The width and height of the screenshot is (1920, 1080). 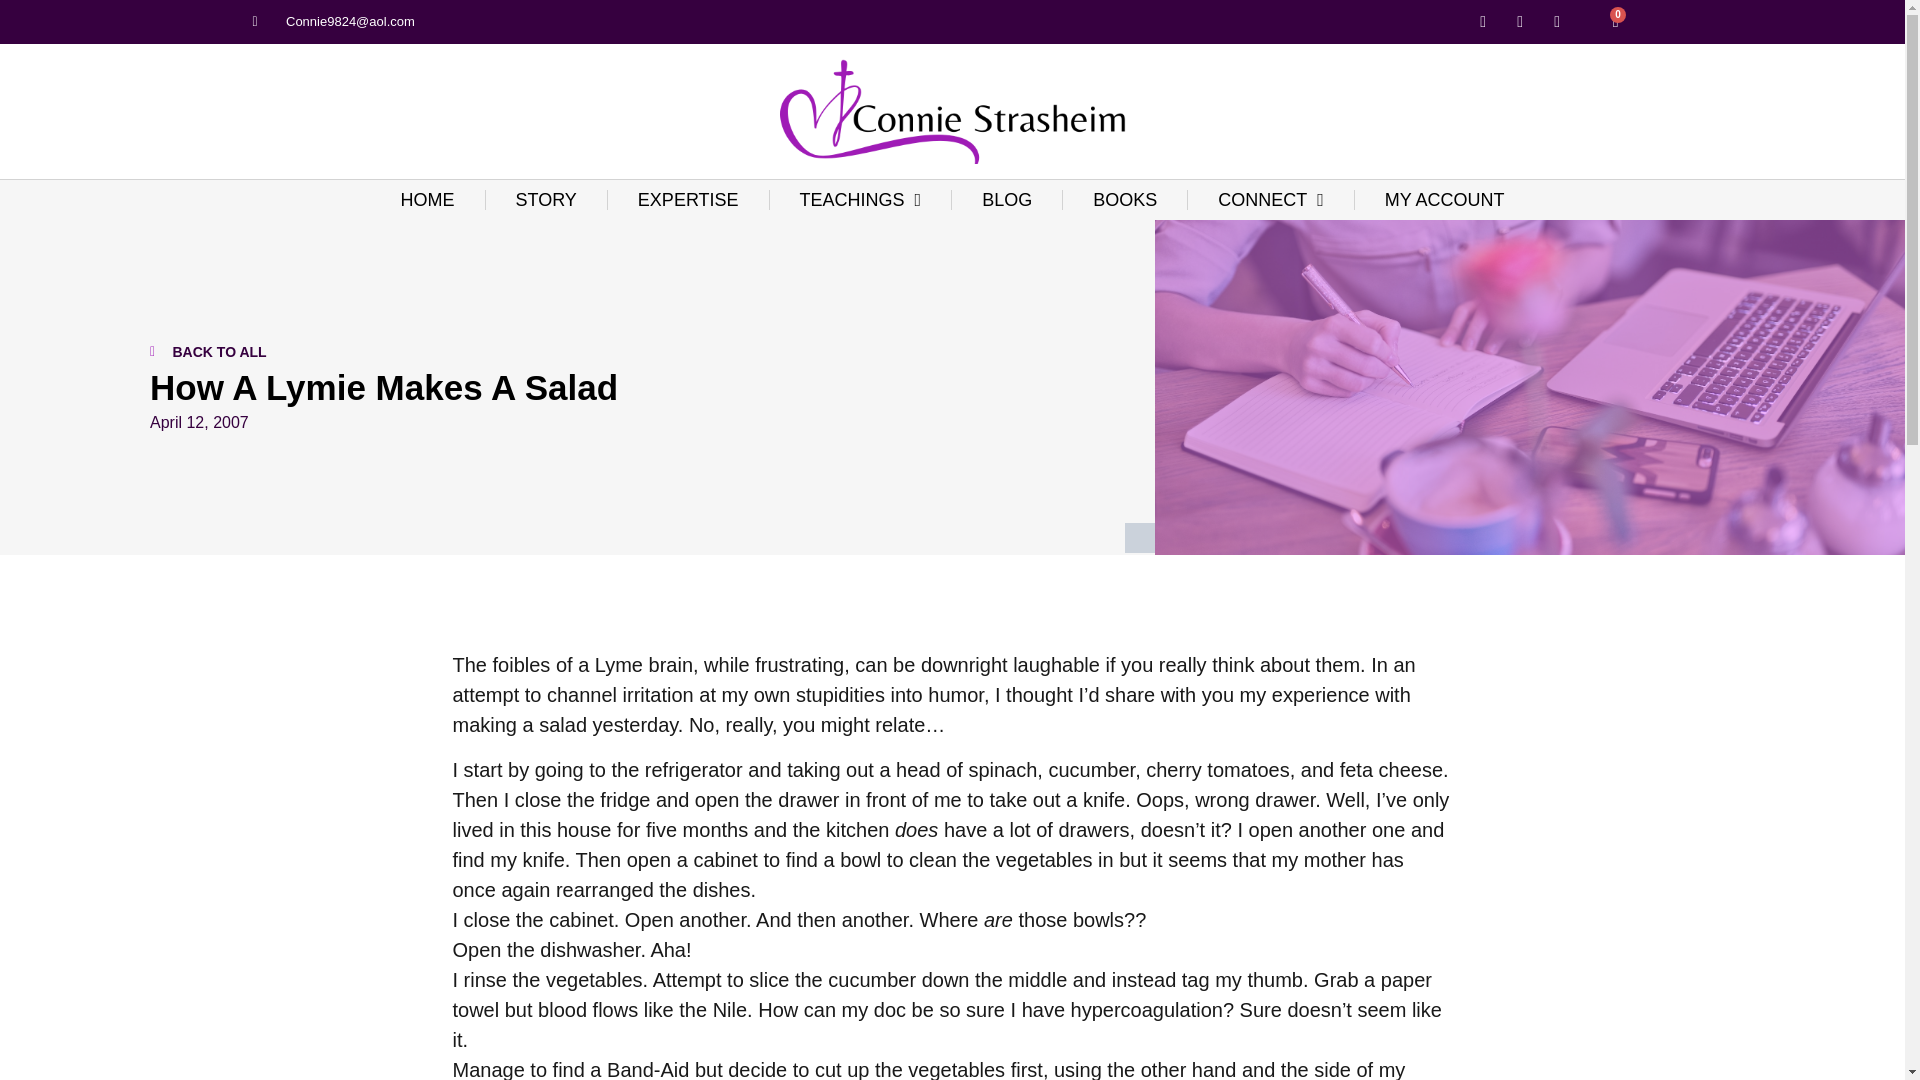 What do you see at coordinates (860, 200) in the screenshot?
I see `TEACHINGS` at bounding box center [860, 200].